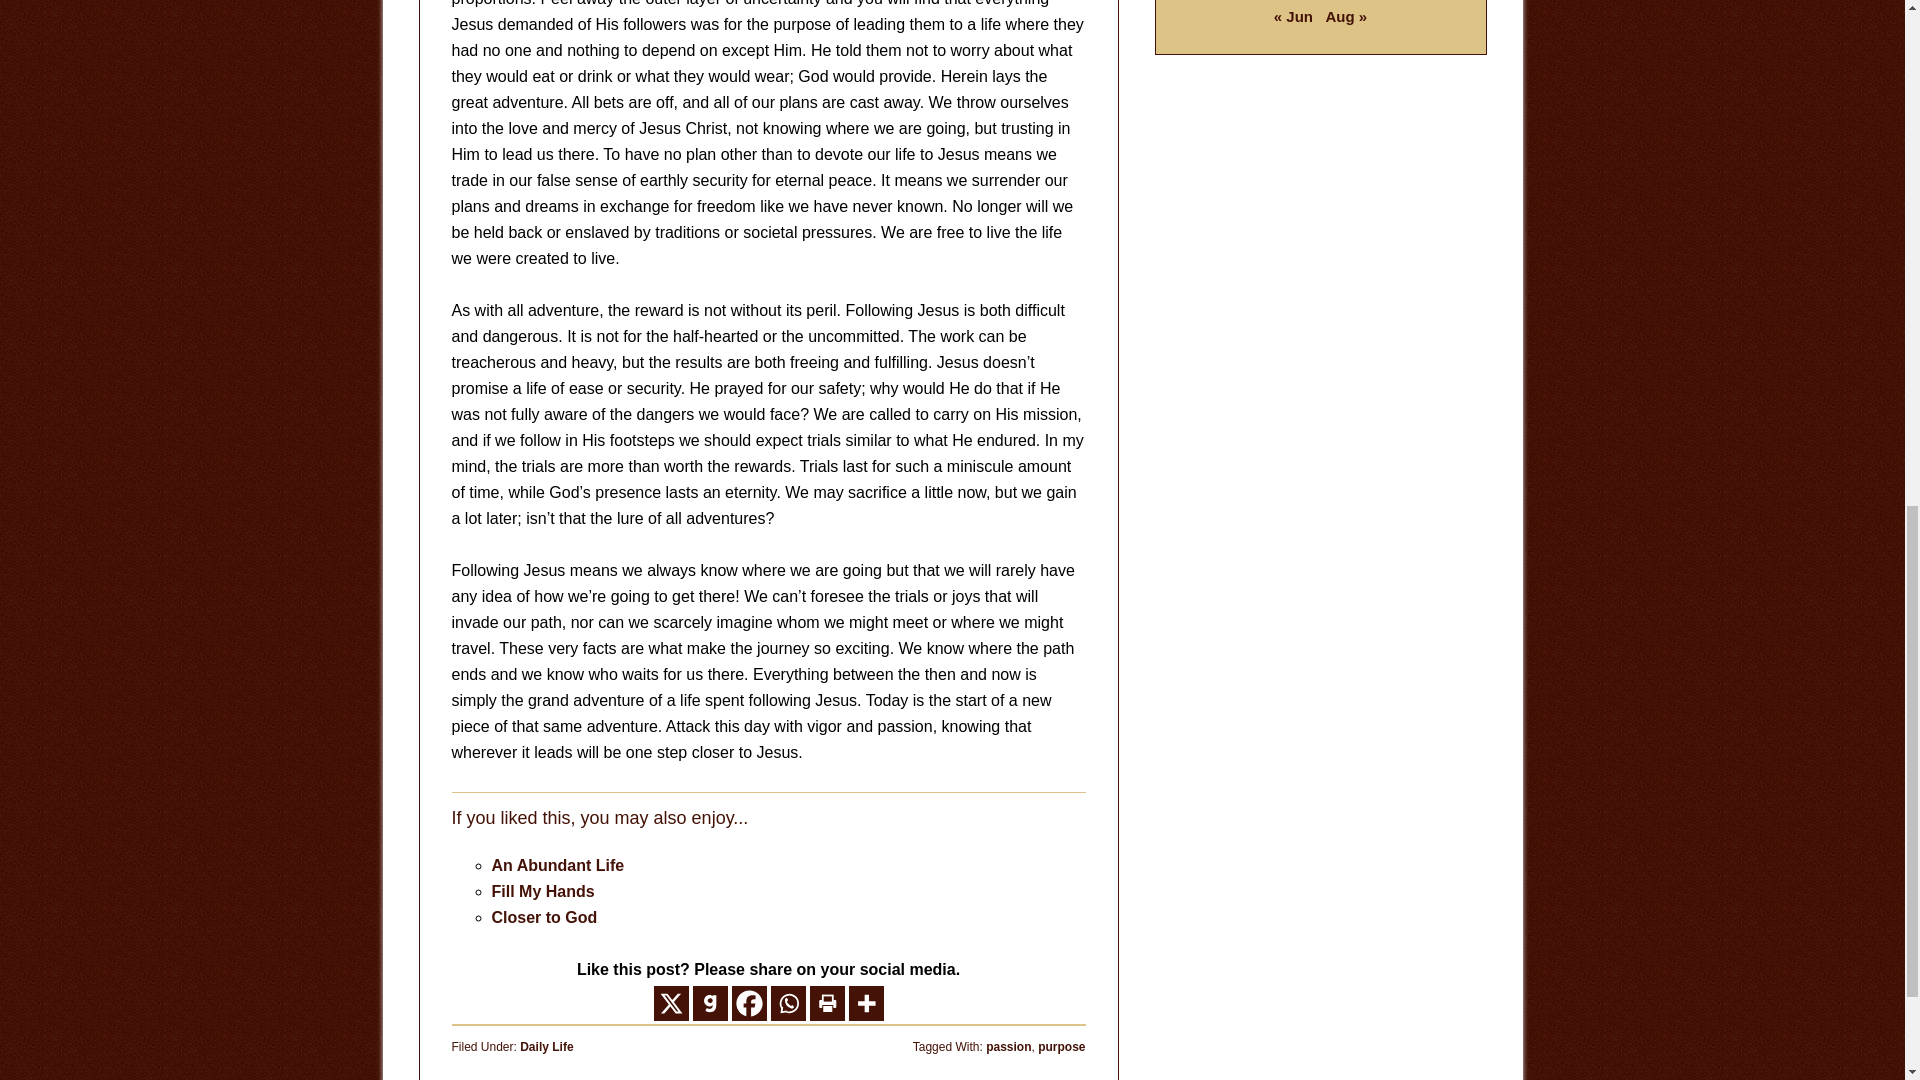  Describe the element at coordinates (546, 1047) in the screenshot. I see `Daily Life` at that location.